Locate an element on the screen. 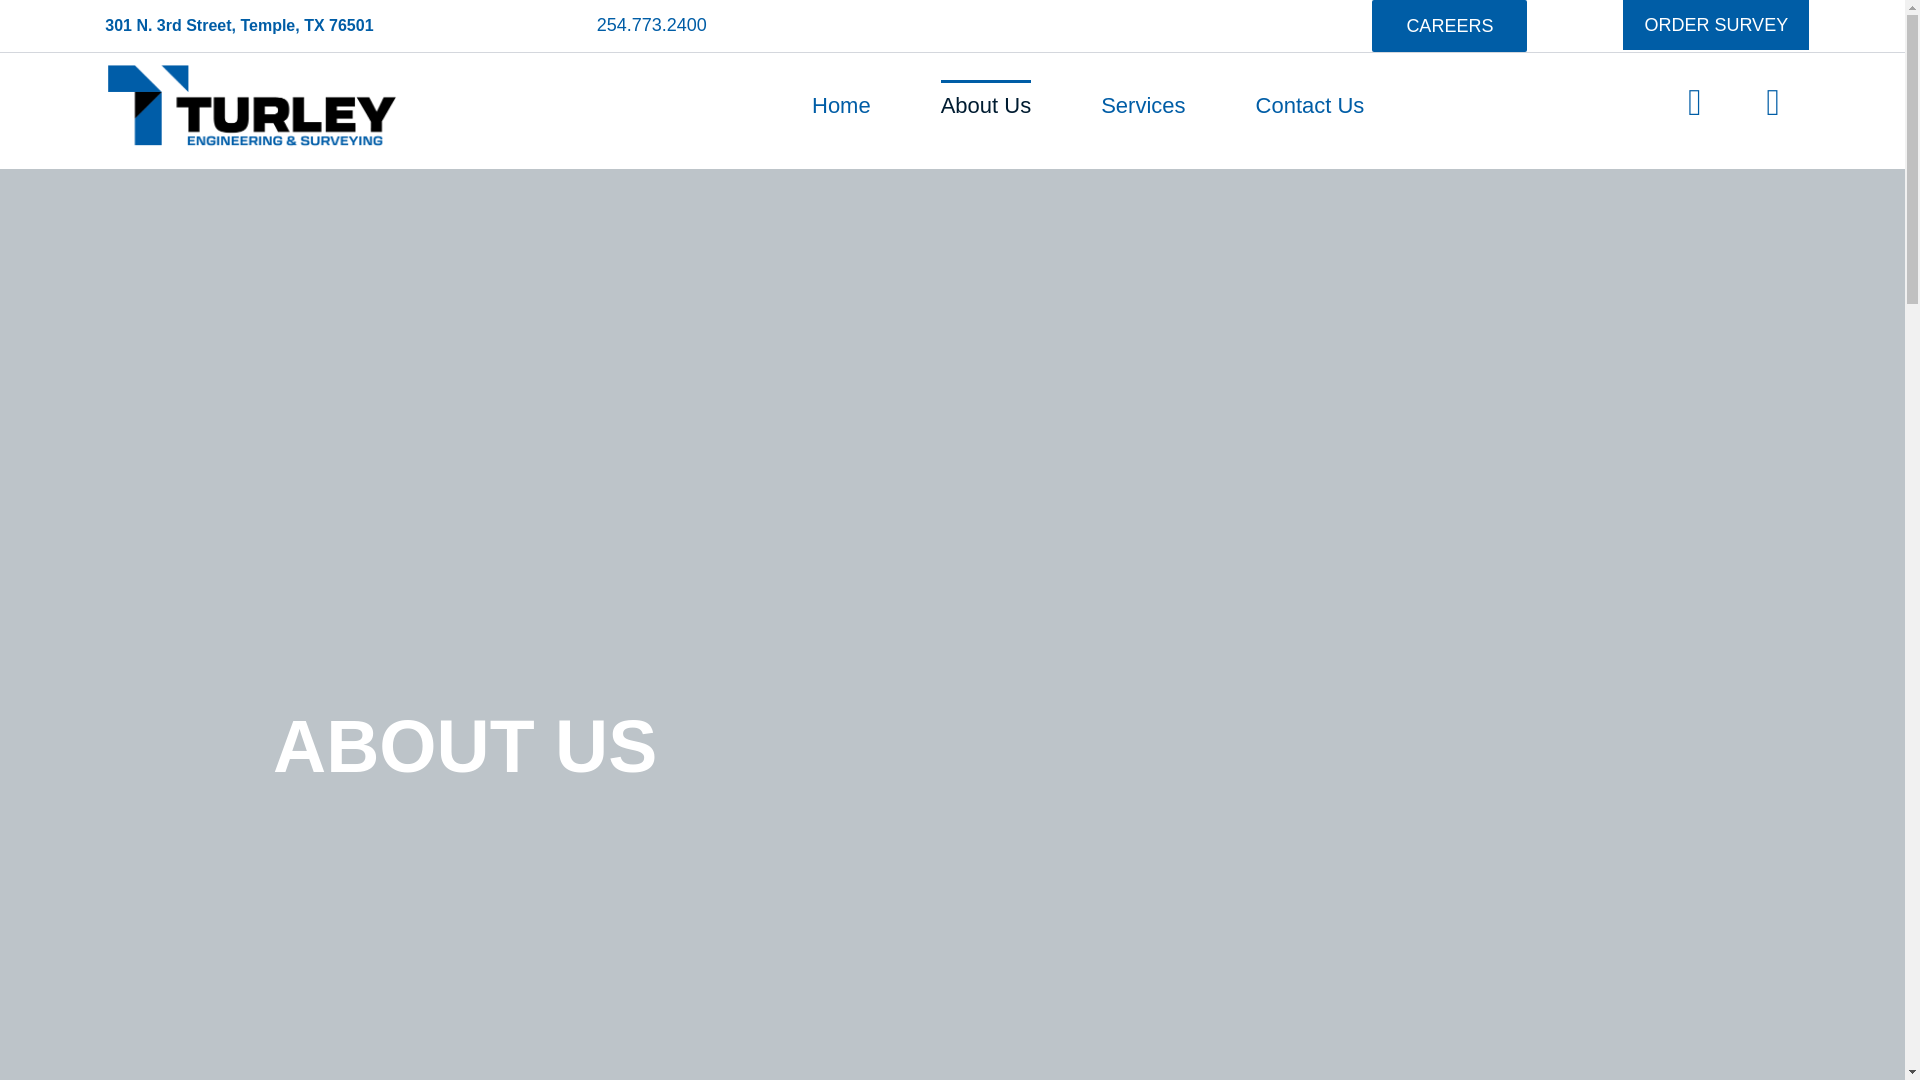 Image resolution: width=1920 pixels, height=1080 pixels. 254.773.2400 is located at coordinates (652, 24).